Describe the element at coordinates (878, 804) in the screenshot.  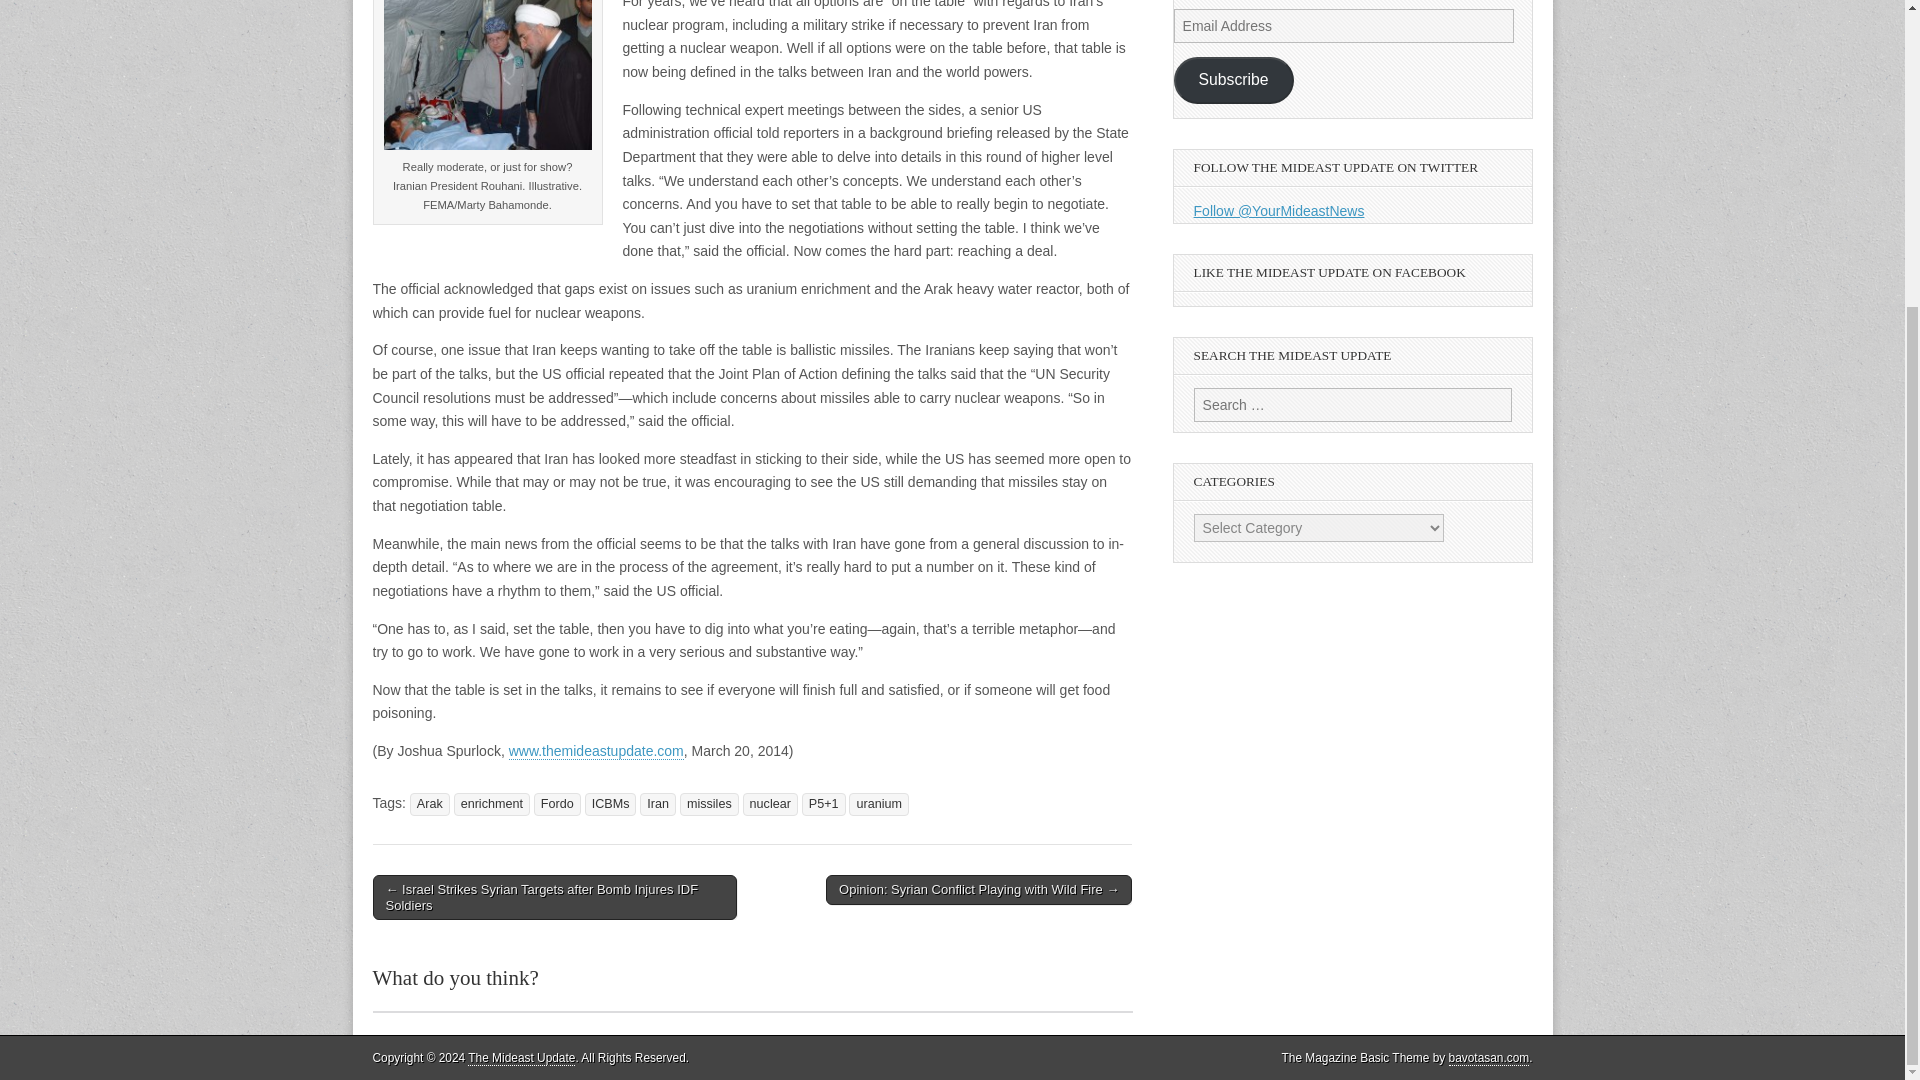
I see `uranium` at that location.